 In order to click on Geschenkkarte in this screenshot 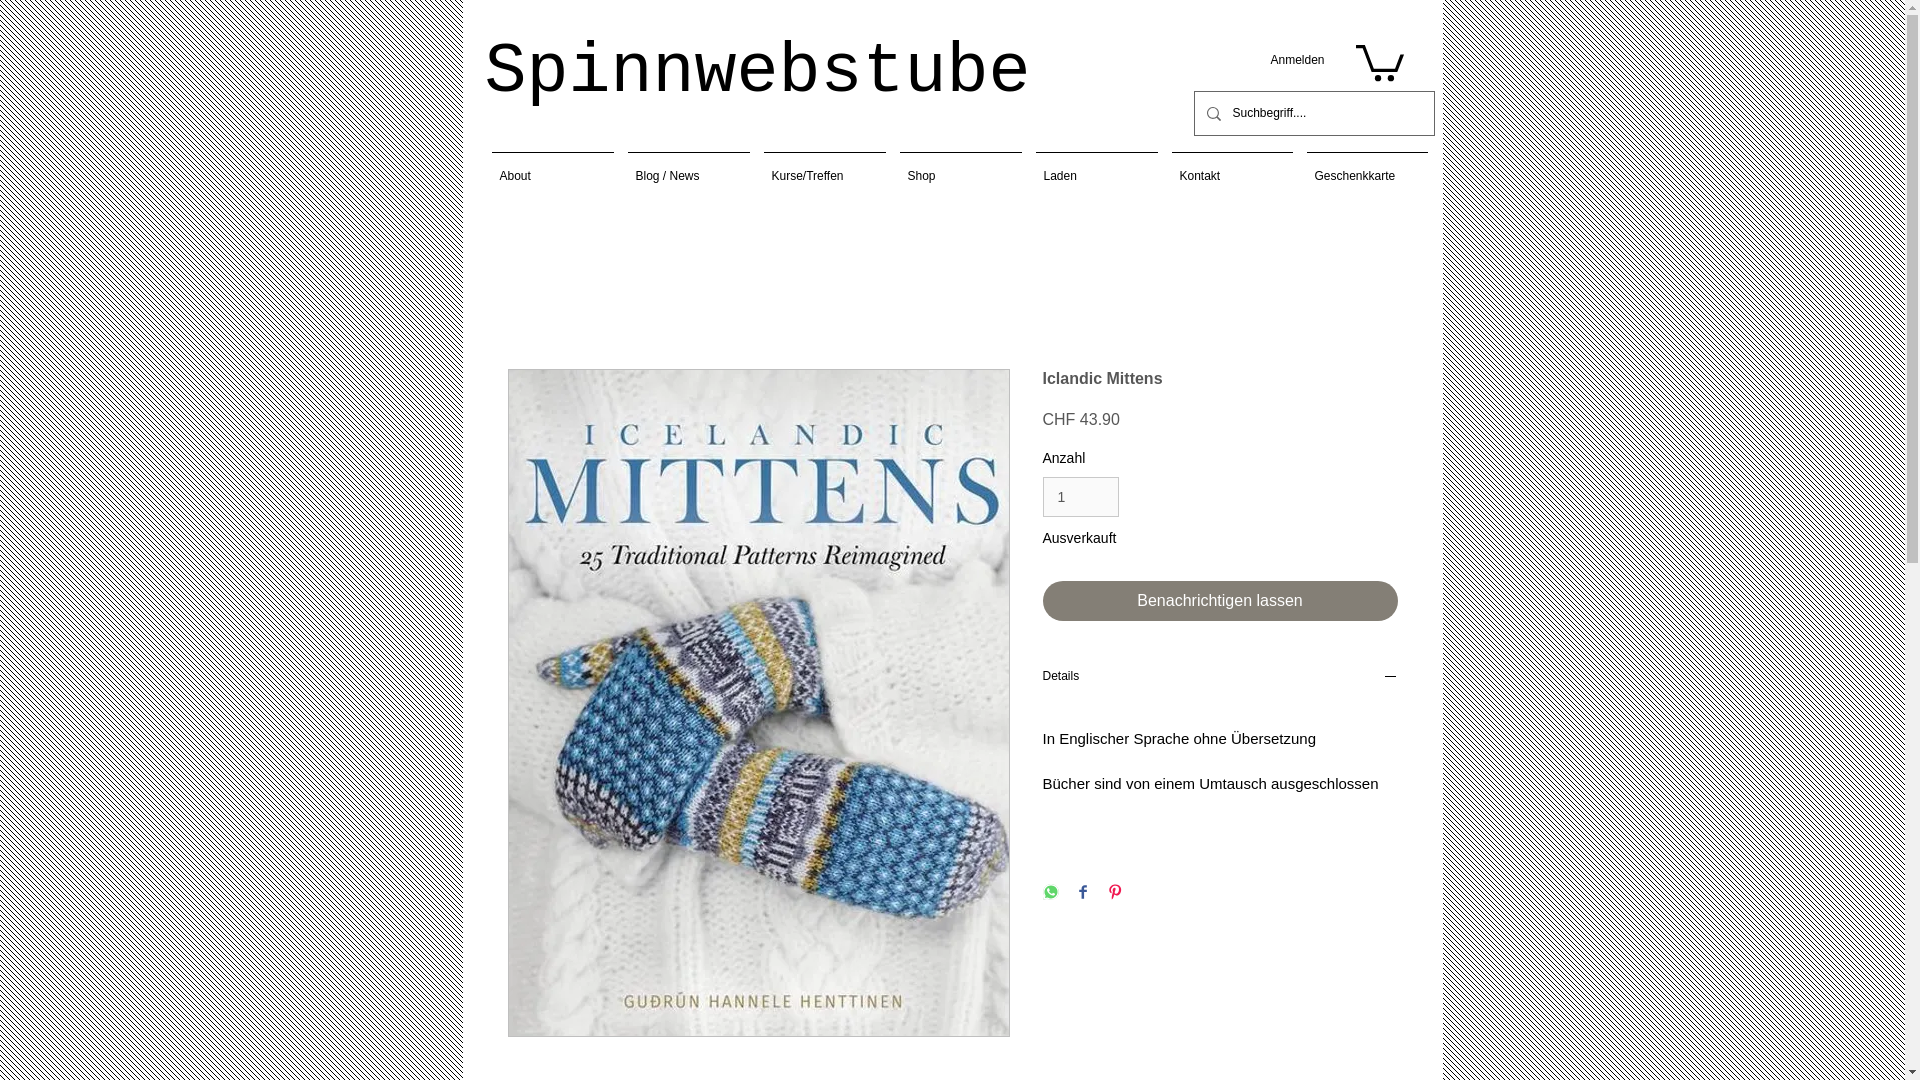, I will do `click(1366, 167)`.